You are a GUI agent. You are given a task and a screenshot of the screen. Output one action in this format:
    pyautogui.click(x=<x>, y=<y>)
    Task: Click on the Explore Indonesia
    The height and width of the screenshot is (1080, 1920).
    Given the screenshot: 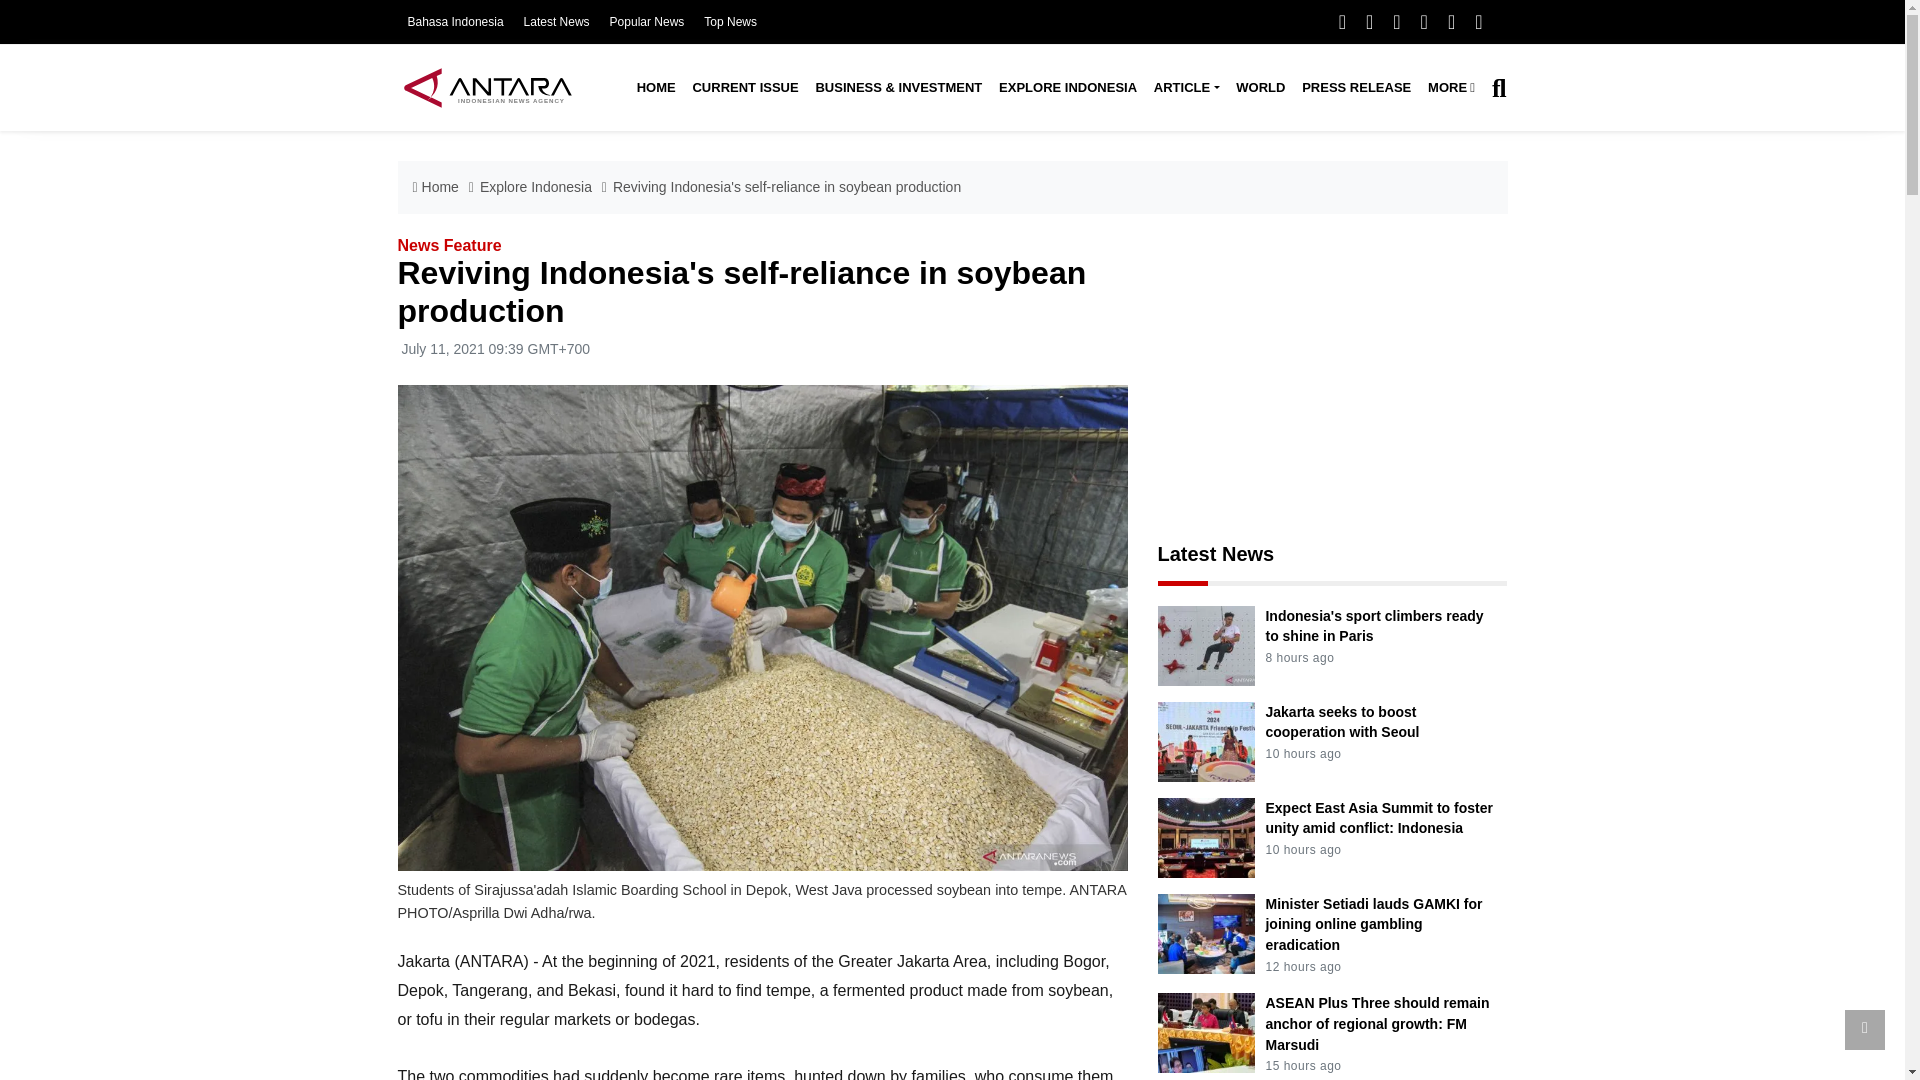 What is the action you would take?
    pyautogui.click(x=1068, y=88)
    